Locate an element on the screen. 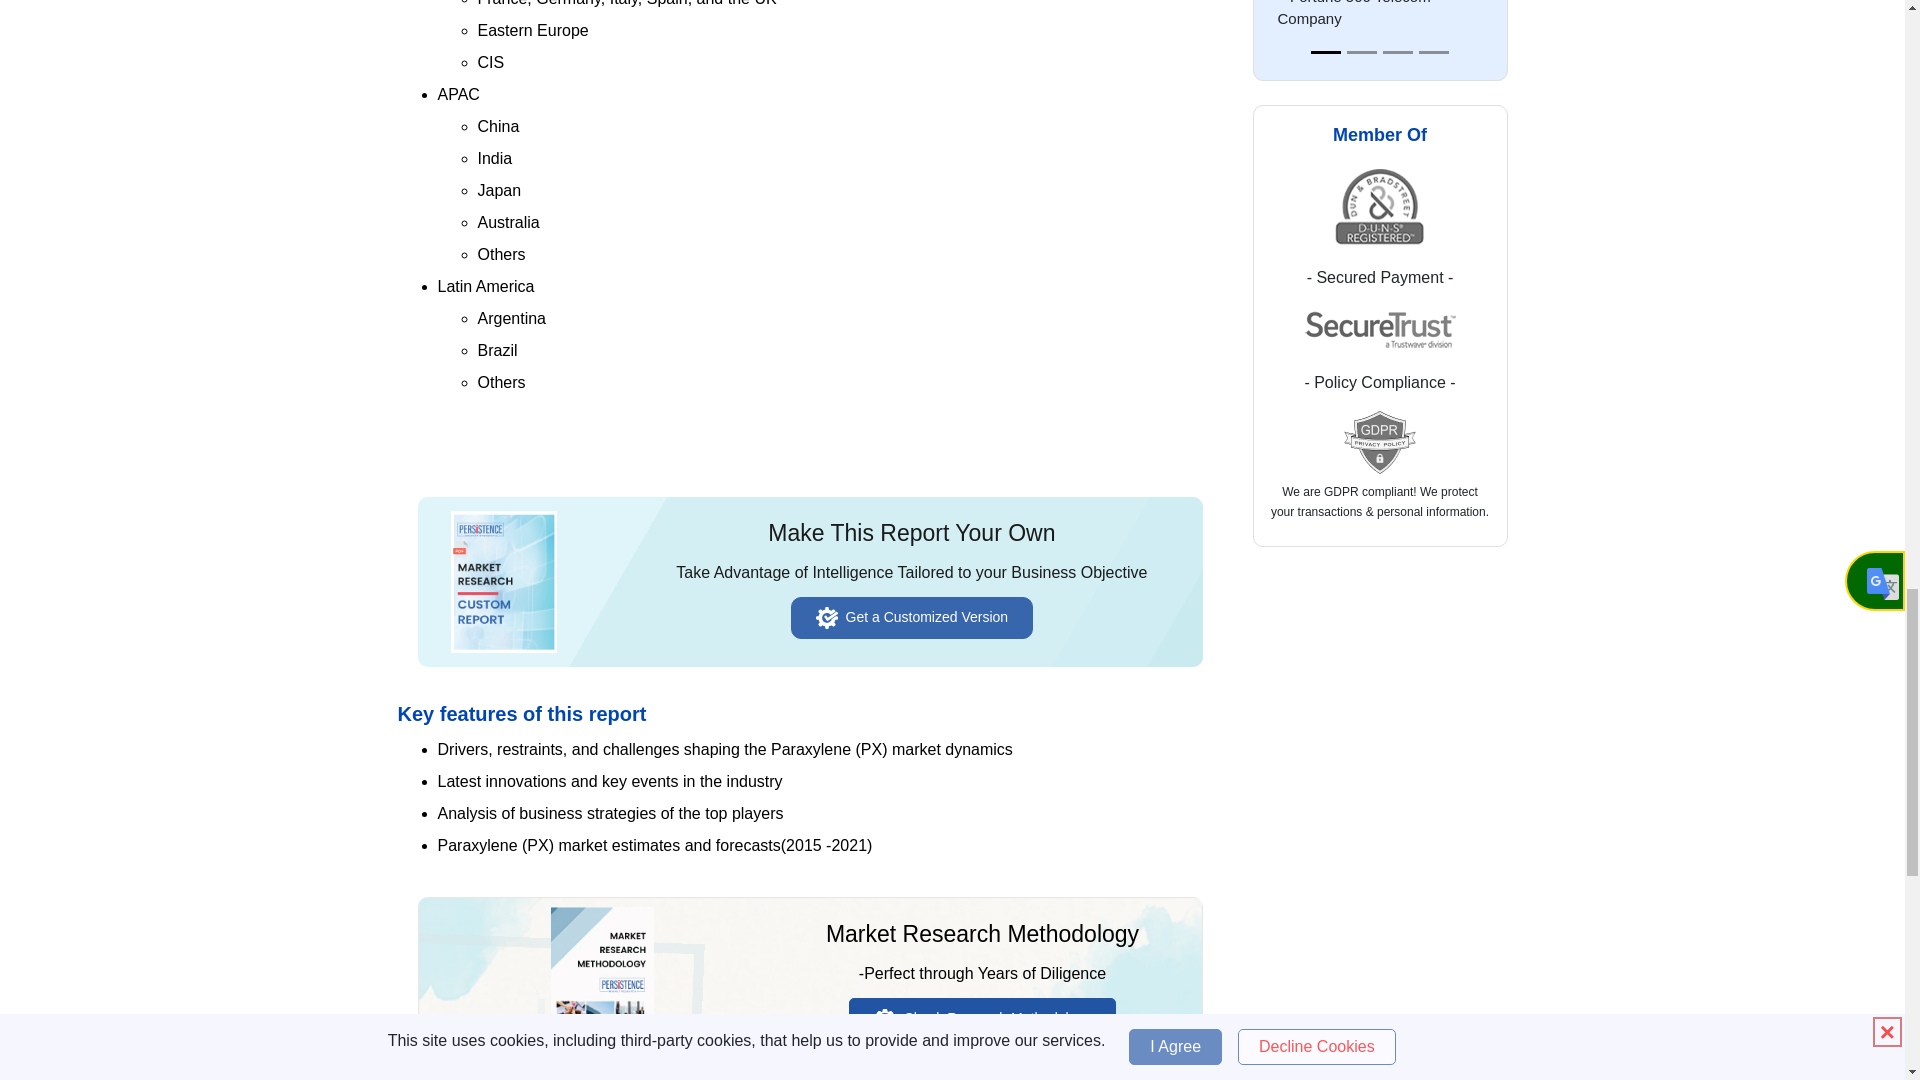 The height and width of the screenshot is (1080, 1920). Check Research Methodology is located at coordinates (982, 1018).